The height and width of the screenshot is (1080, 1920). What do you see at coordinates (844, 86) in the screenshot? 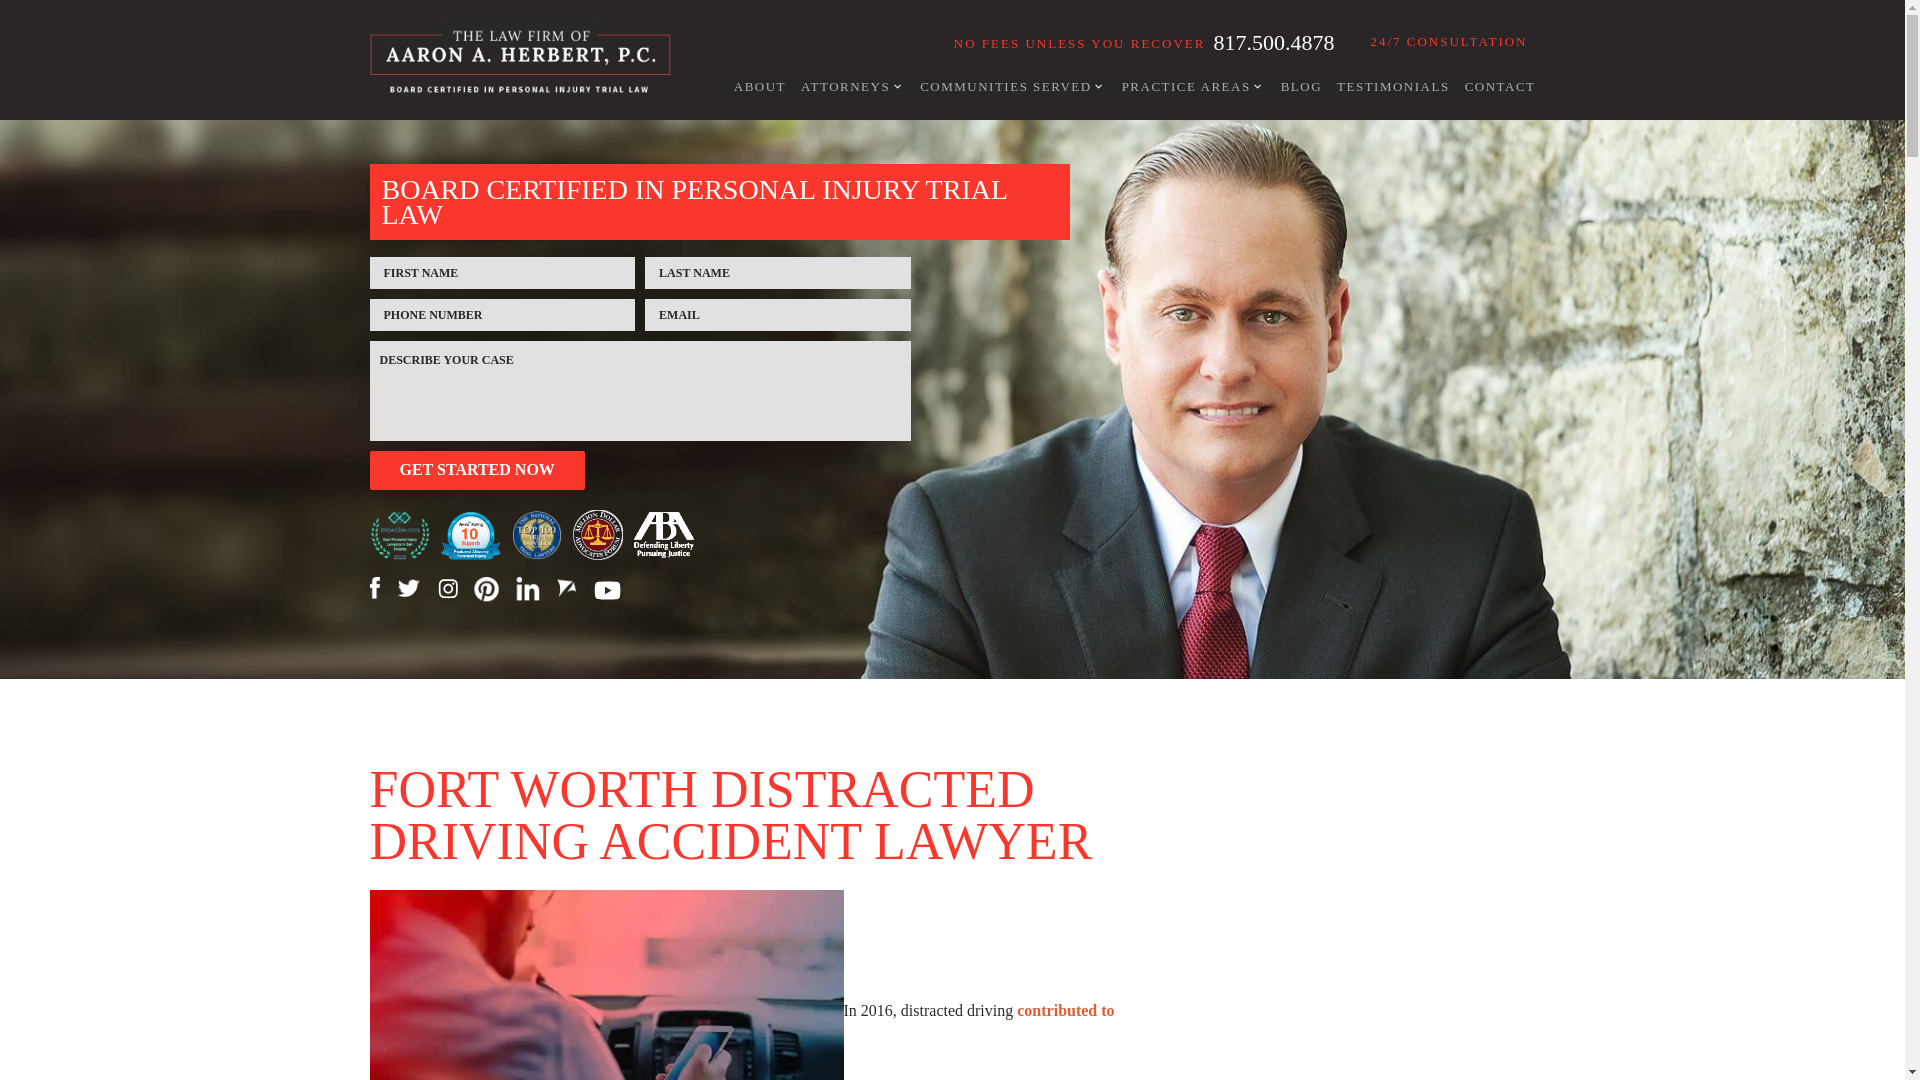
I see `ATTORNEYS` at bounding box center [844, 86].